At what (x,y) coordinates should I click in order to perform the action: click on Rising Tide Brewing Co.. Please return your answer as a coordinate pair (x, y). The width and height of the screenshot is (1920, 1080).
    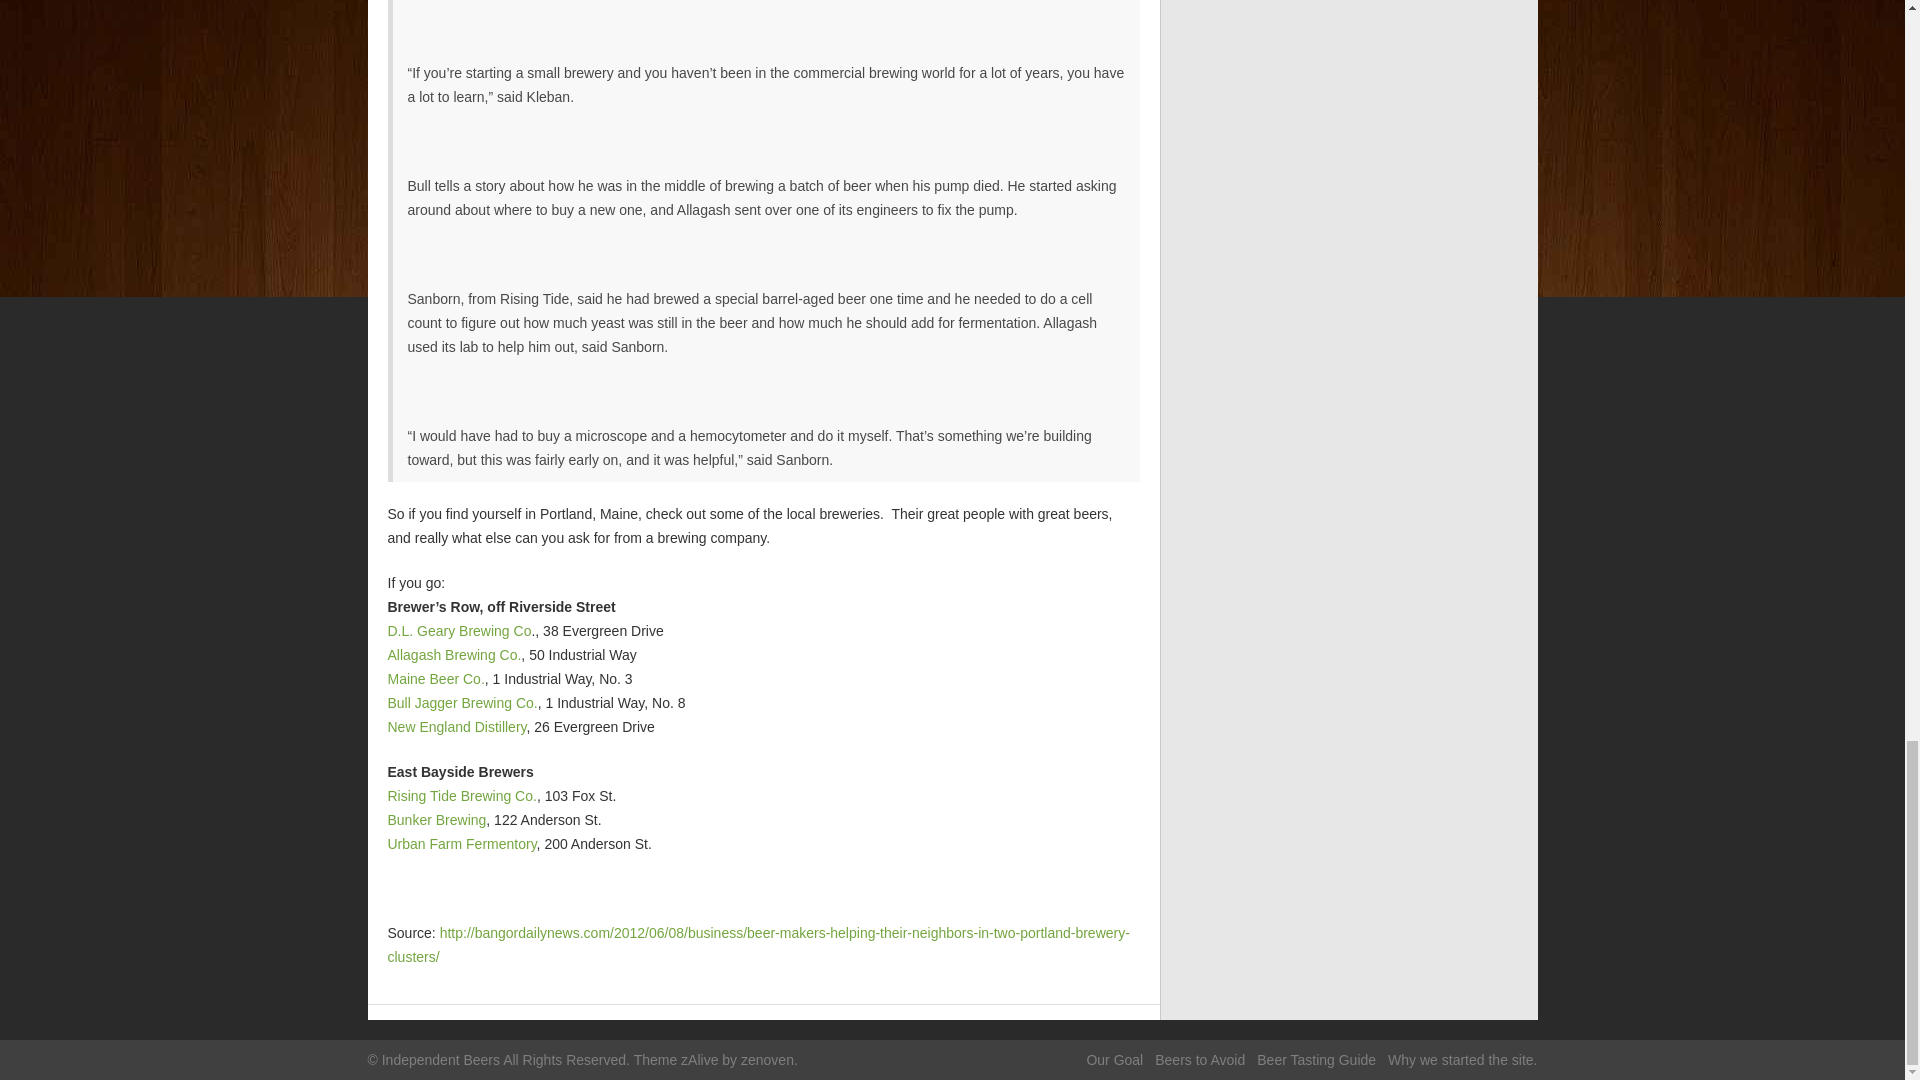
    Looking at the image, I should click on (462, 796).